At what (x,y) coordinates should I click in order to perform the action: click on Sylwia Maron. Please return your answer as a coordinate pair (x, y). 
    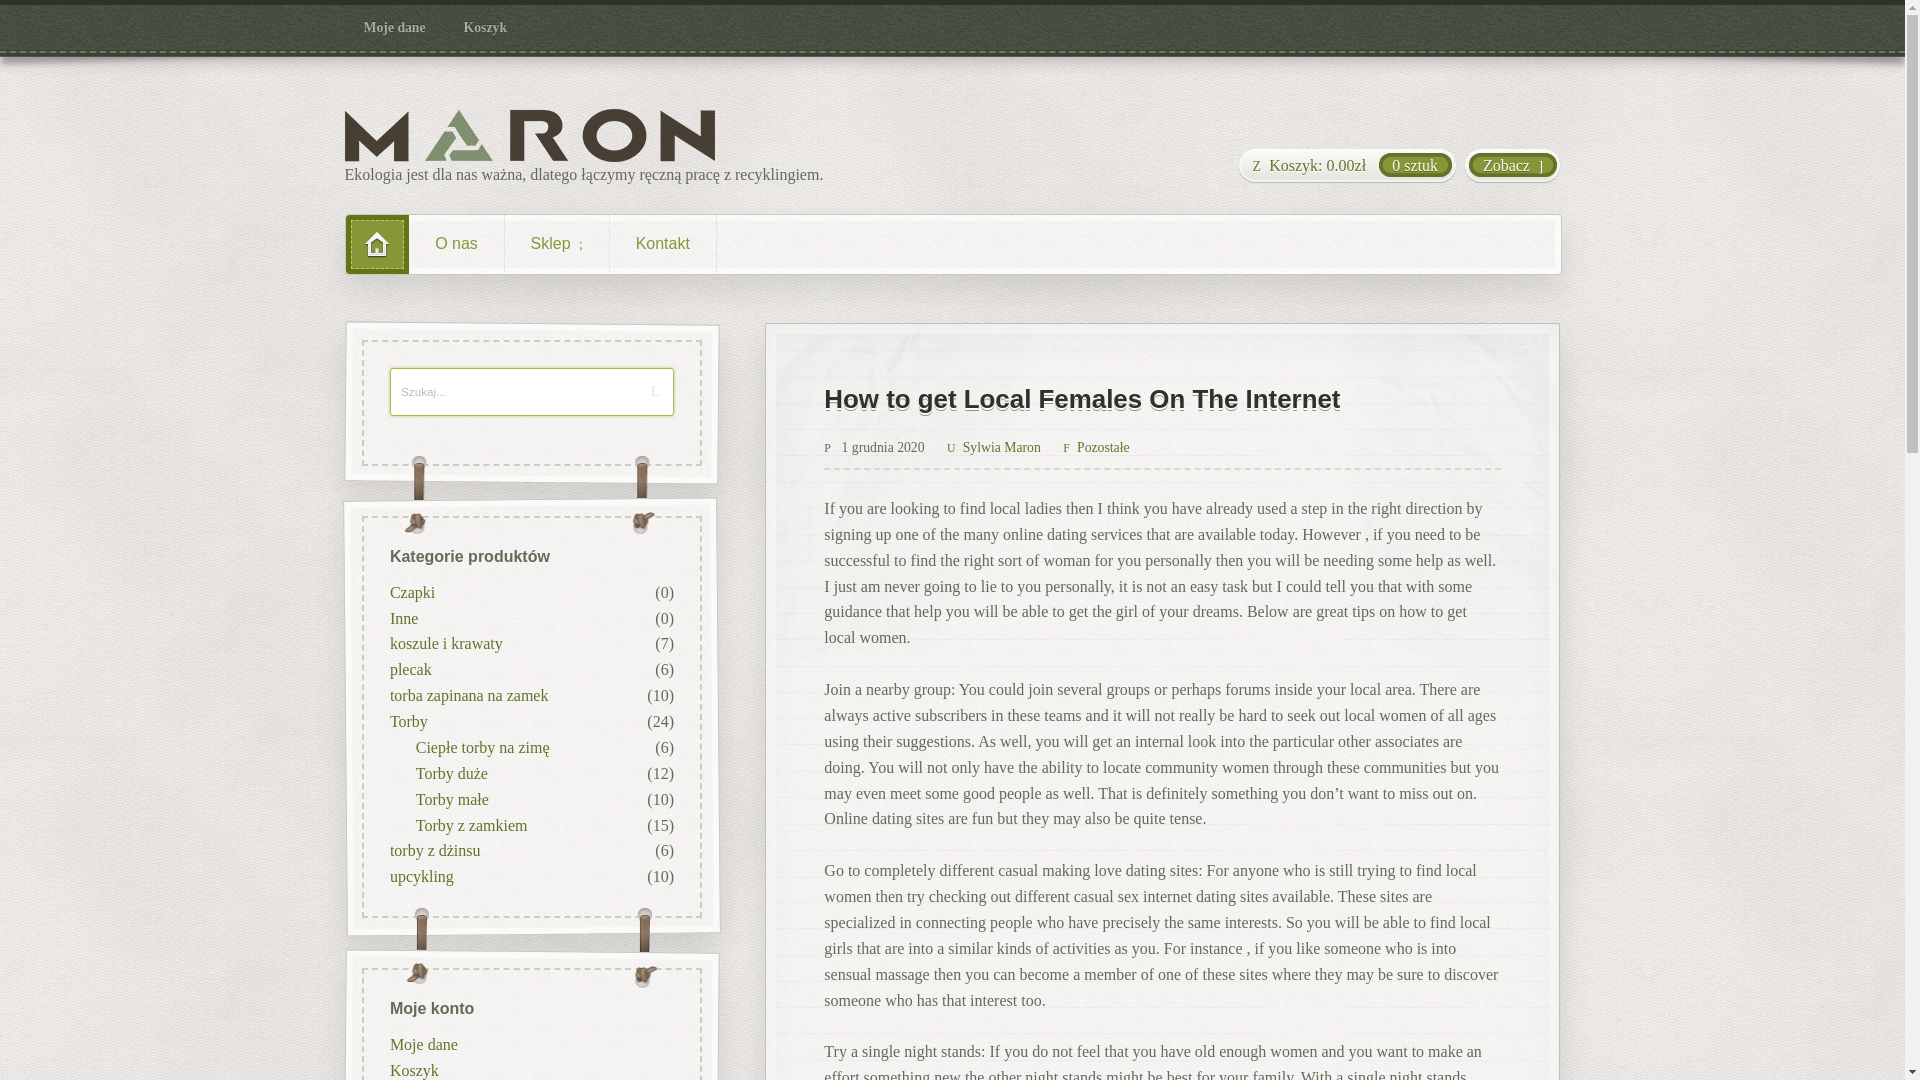
    Looking at the image, I should click on (993, 446).